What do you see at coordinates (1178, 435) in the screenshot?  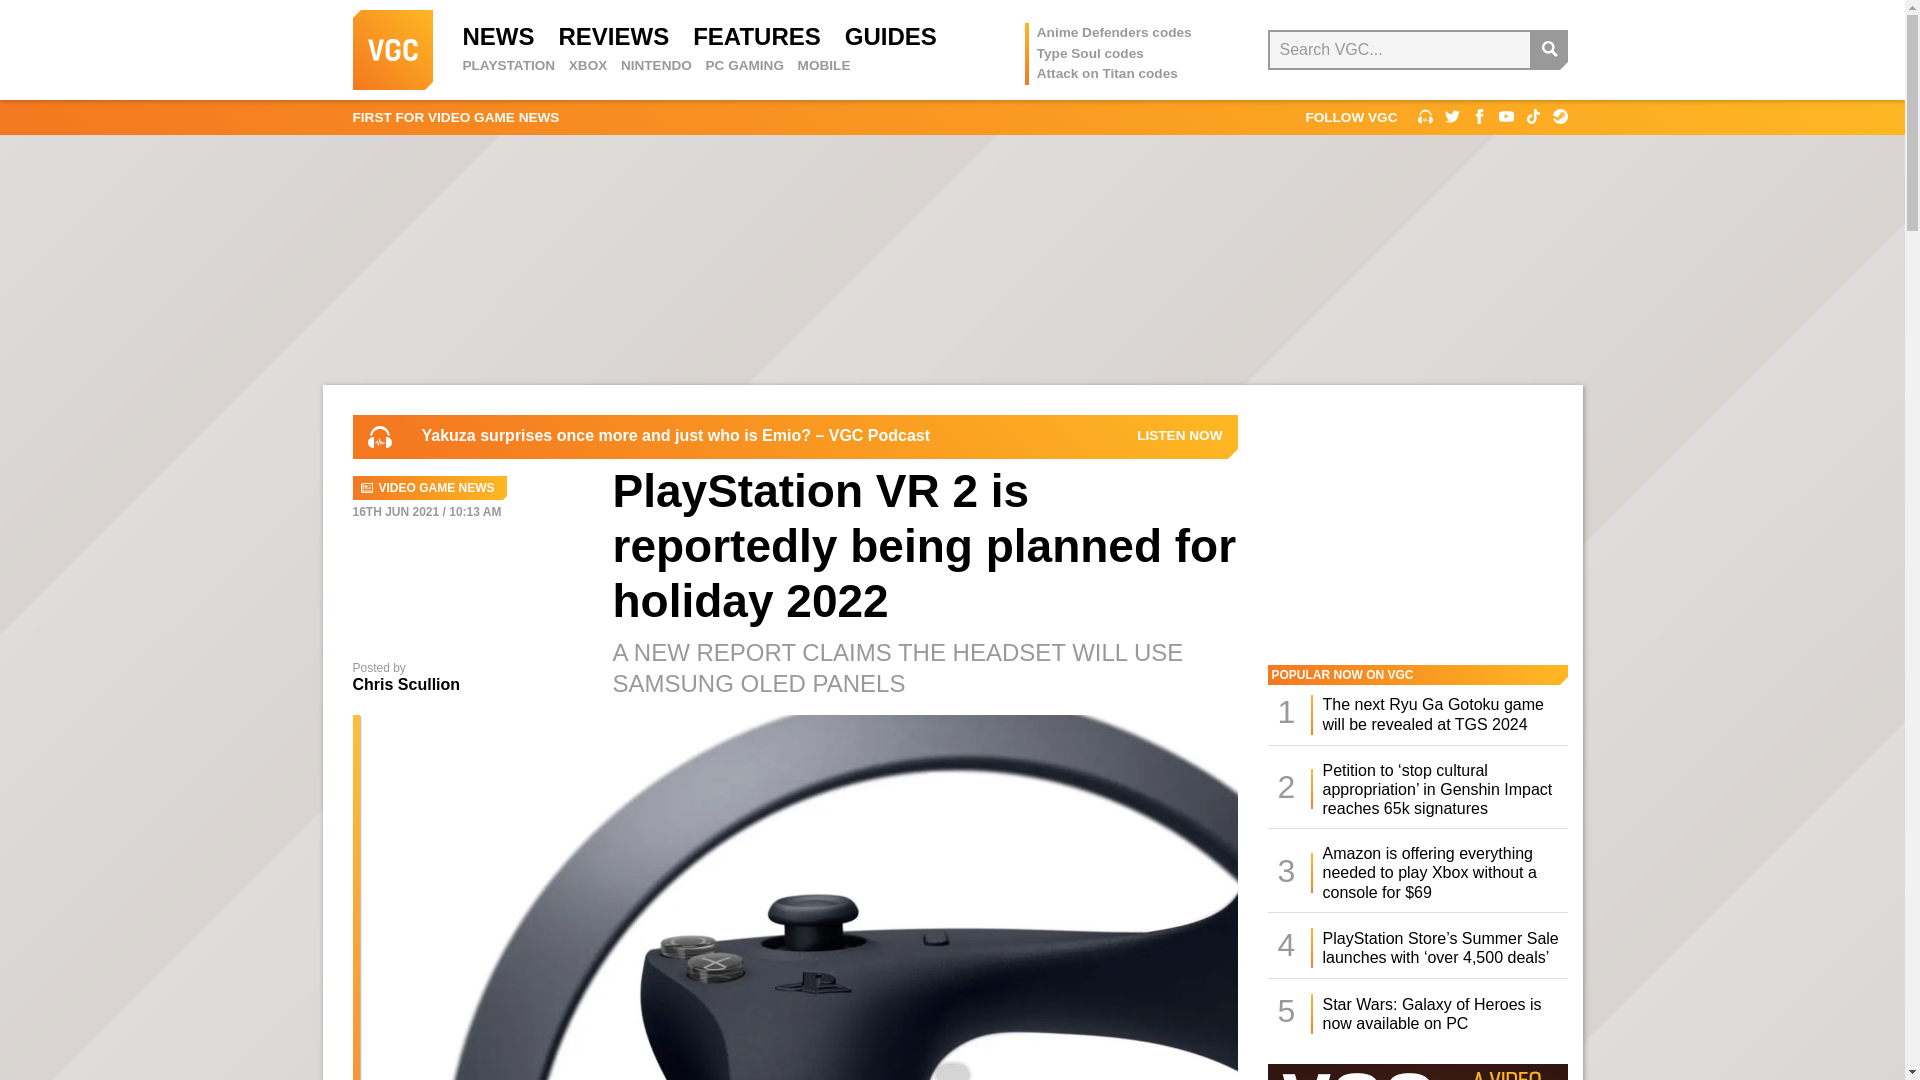 I see `LISTEN NOW` at bounding box center [1178, 435].